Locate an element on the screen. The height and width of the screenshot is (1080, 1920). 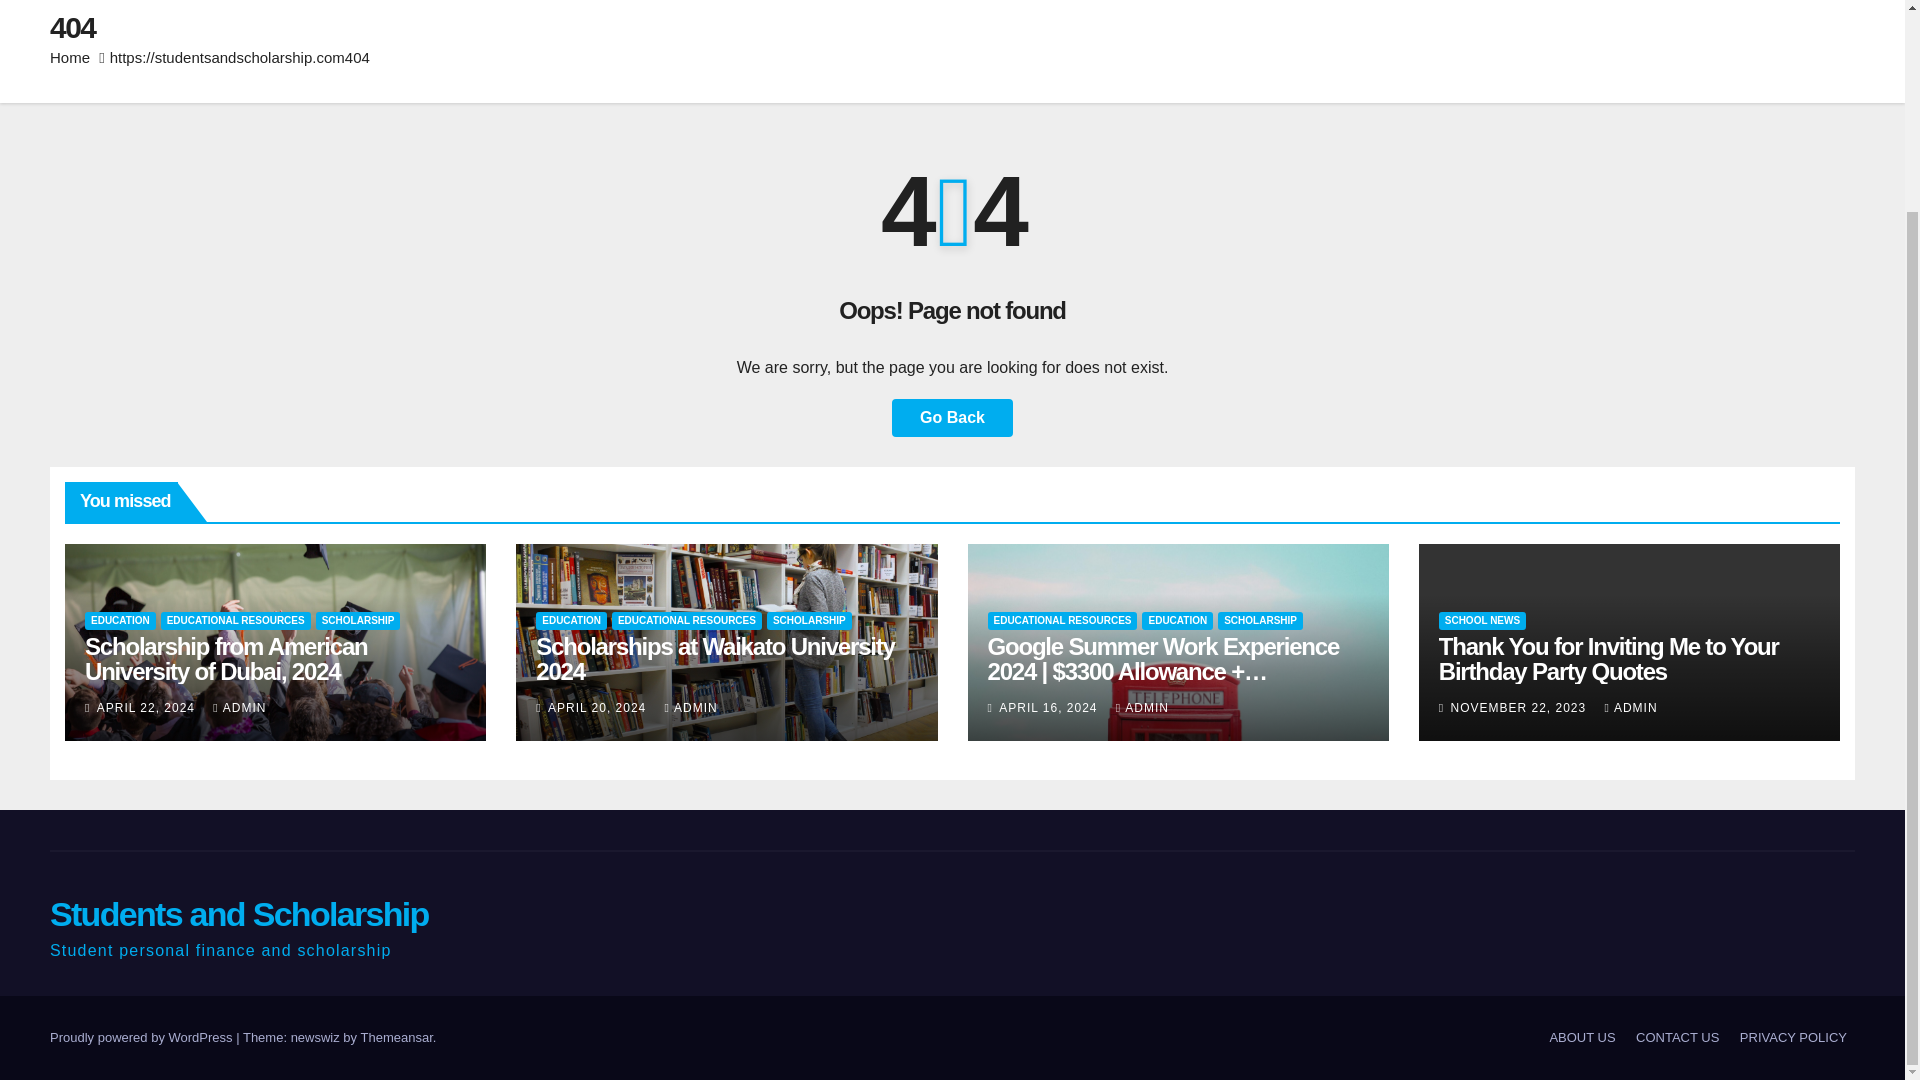
ABOUT US is located at coordinates (1582, 1038).